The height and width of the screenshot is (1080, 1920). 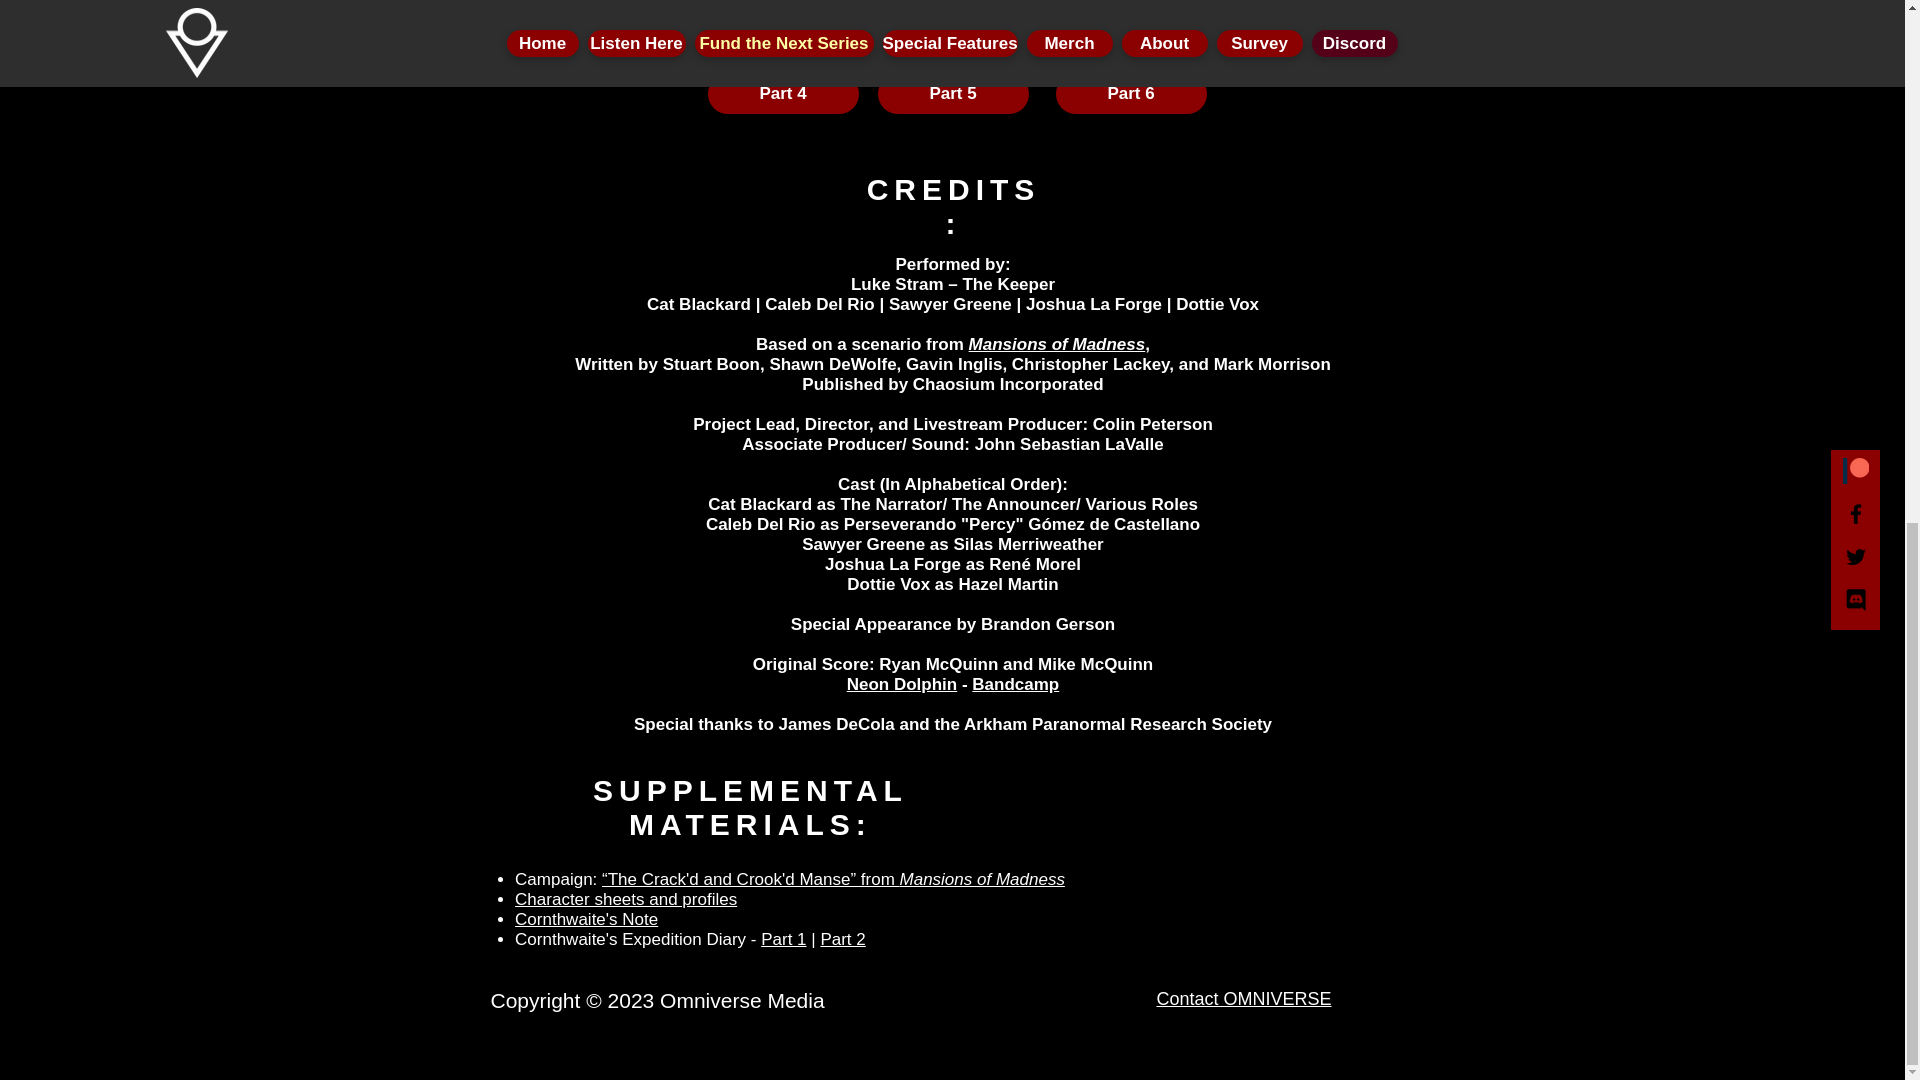 What do you see at coordinates (783, 94) in the screenshot?
I see `Part 4` at bounding box center [783, 94].